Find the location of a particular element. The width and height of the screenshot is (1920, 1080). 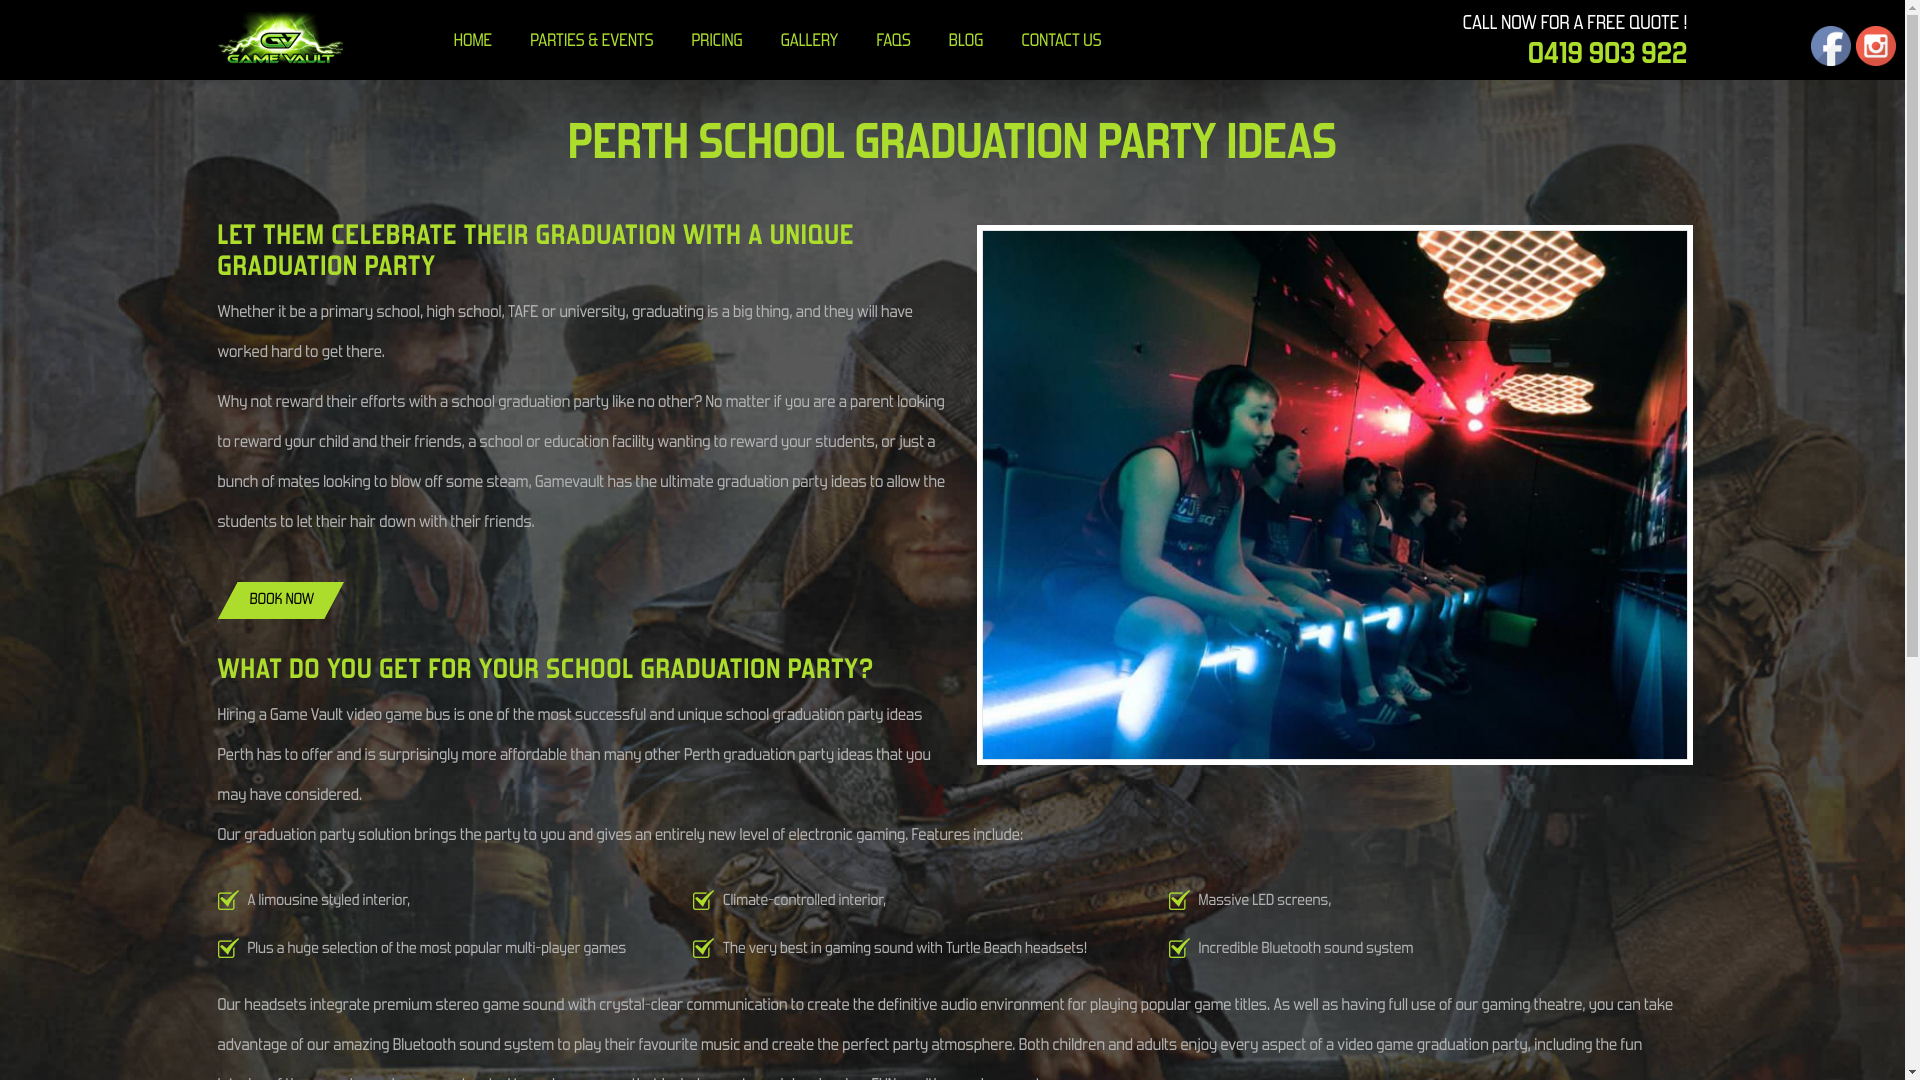

BLOG is located at coordinates (966, 40).